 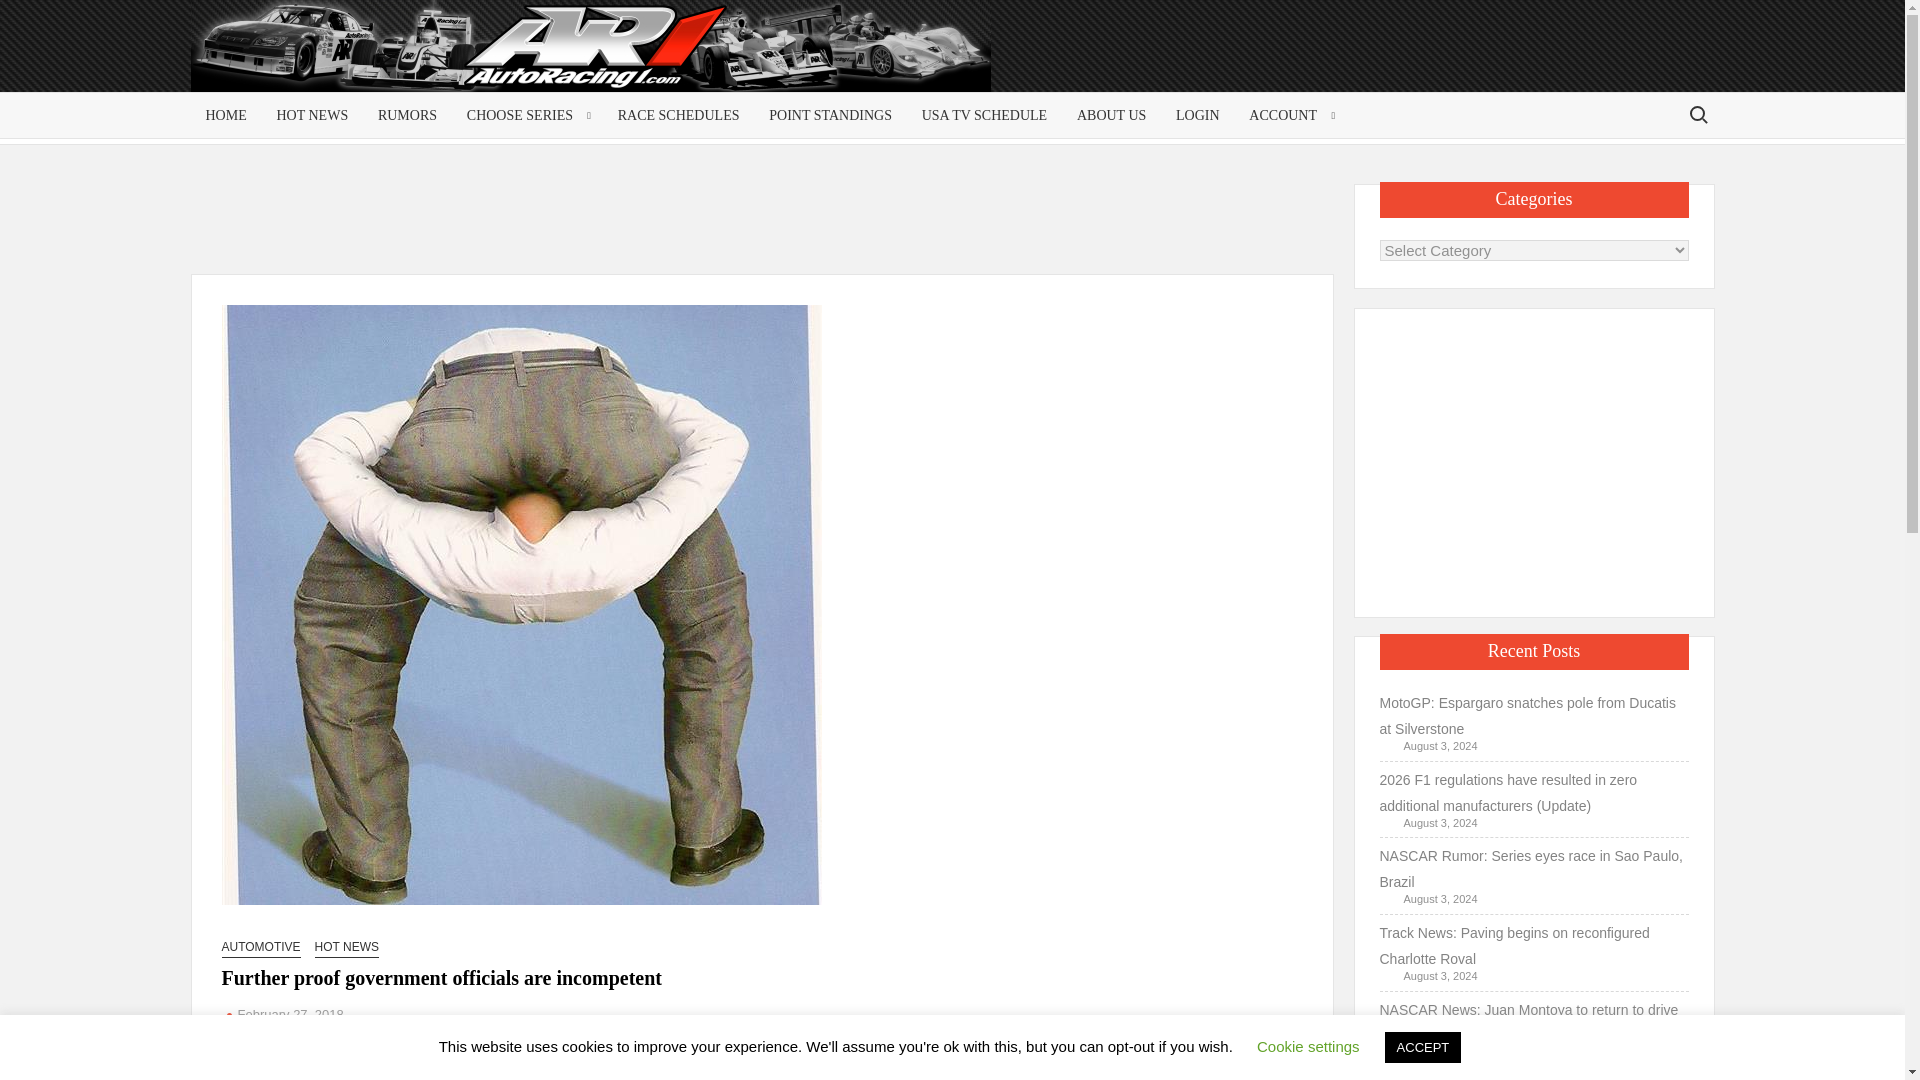 What do you see at coordinates (382, 54) in the screenshot?
I see `AUTORACING1.COM` at bounding box center [382, 54].